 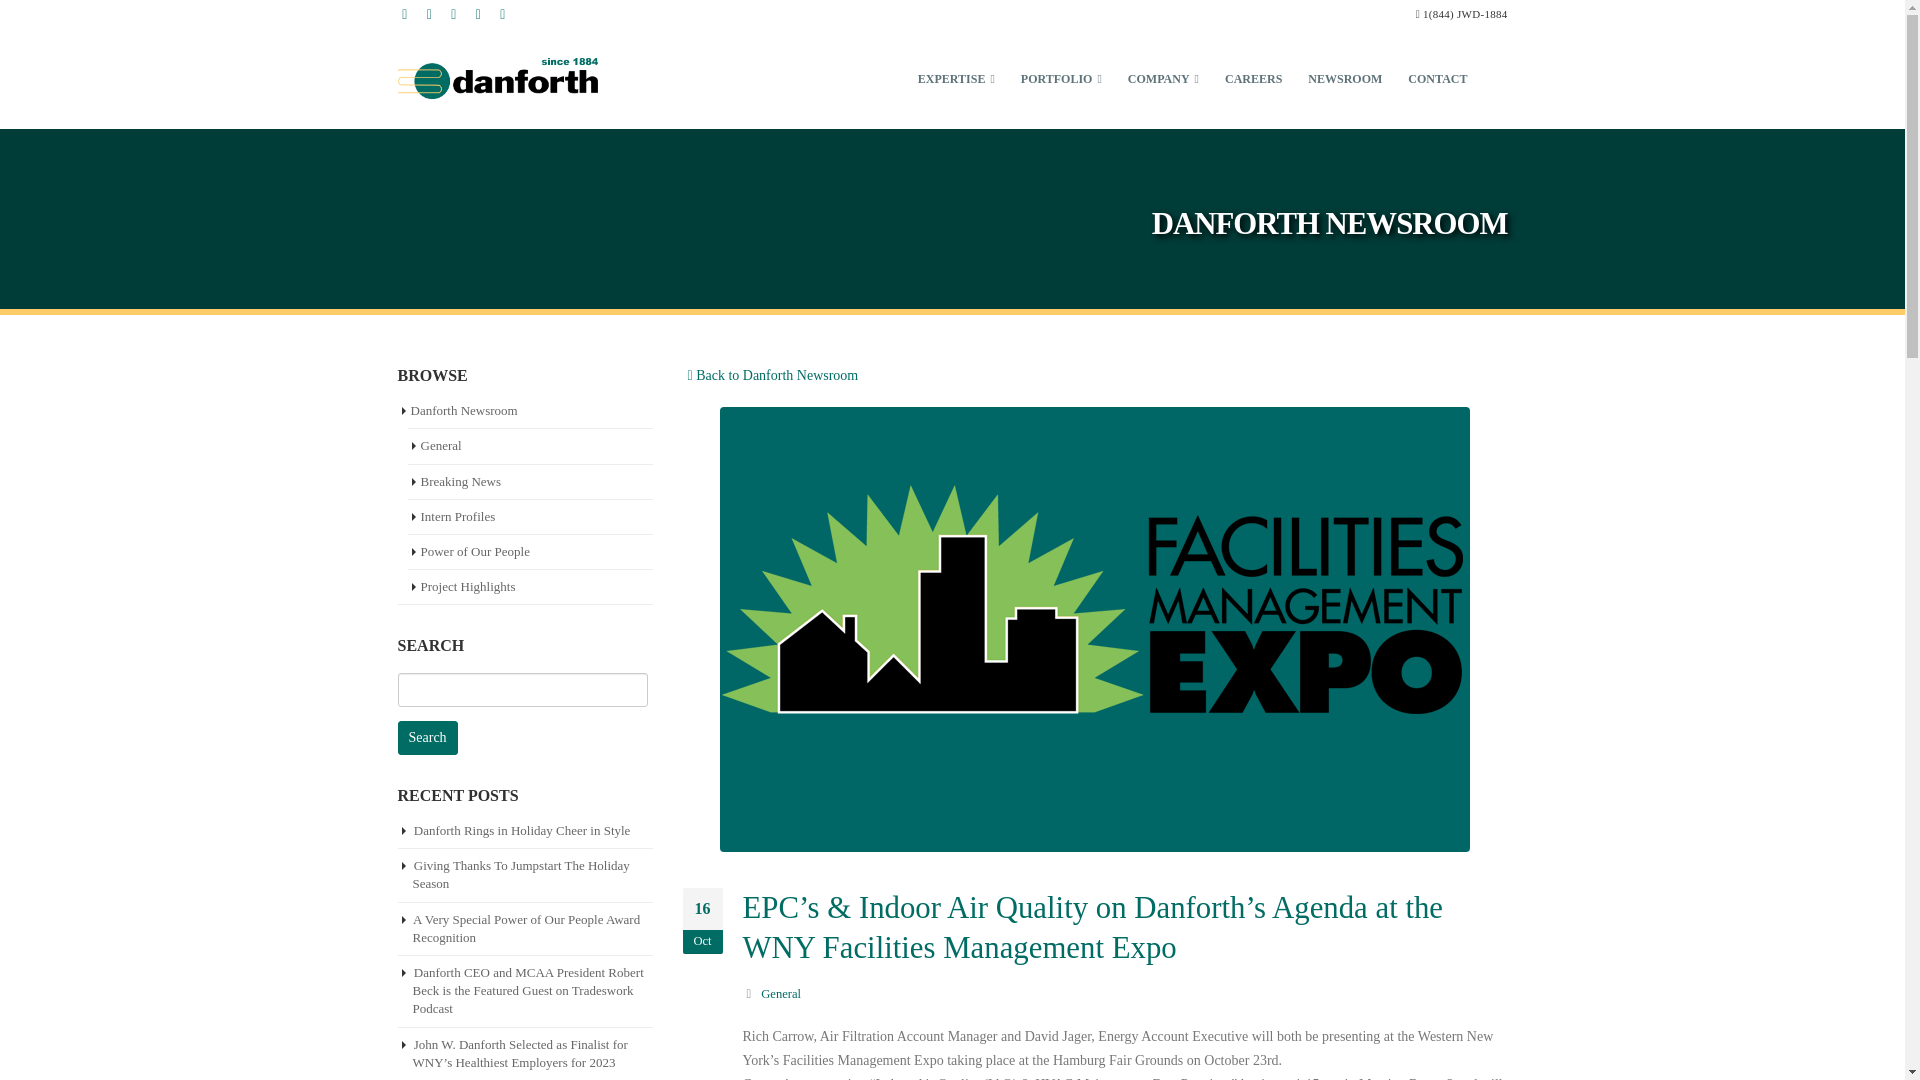 What do you see at coordinates (956, 78) in the screenshot?
I see `EXPERTISE` at bounding box center [956, 78].